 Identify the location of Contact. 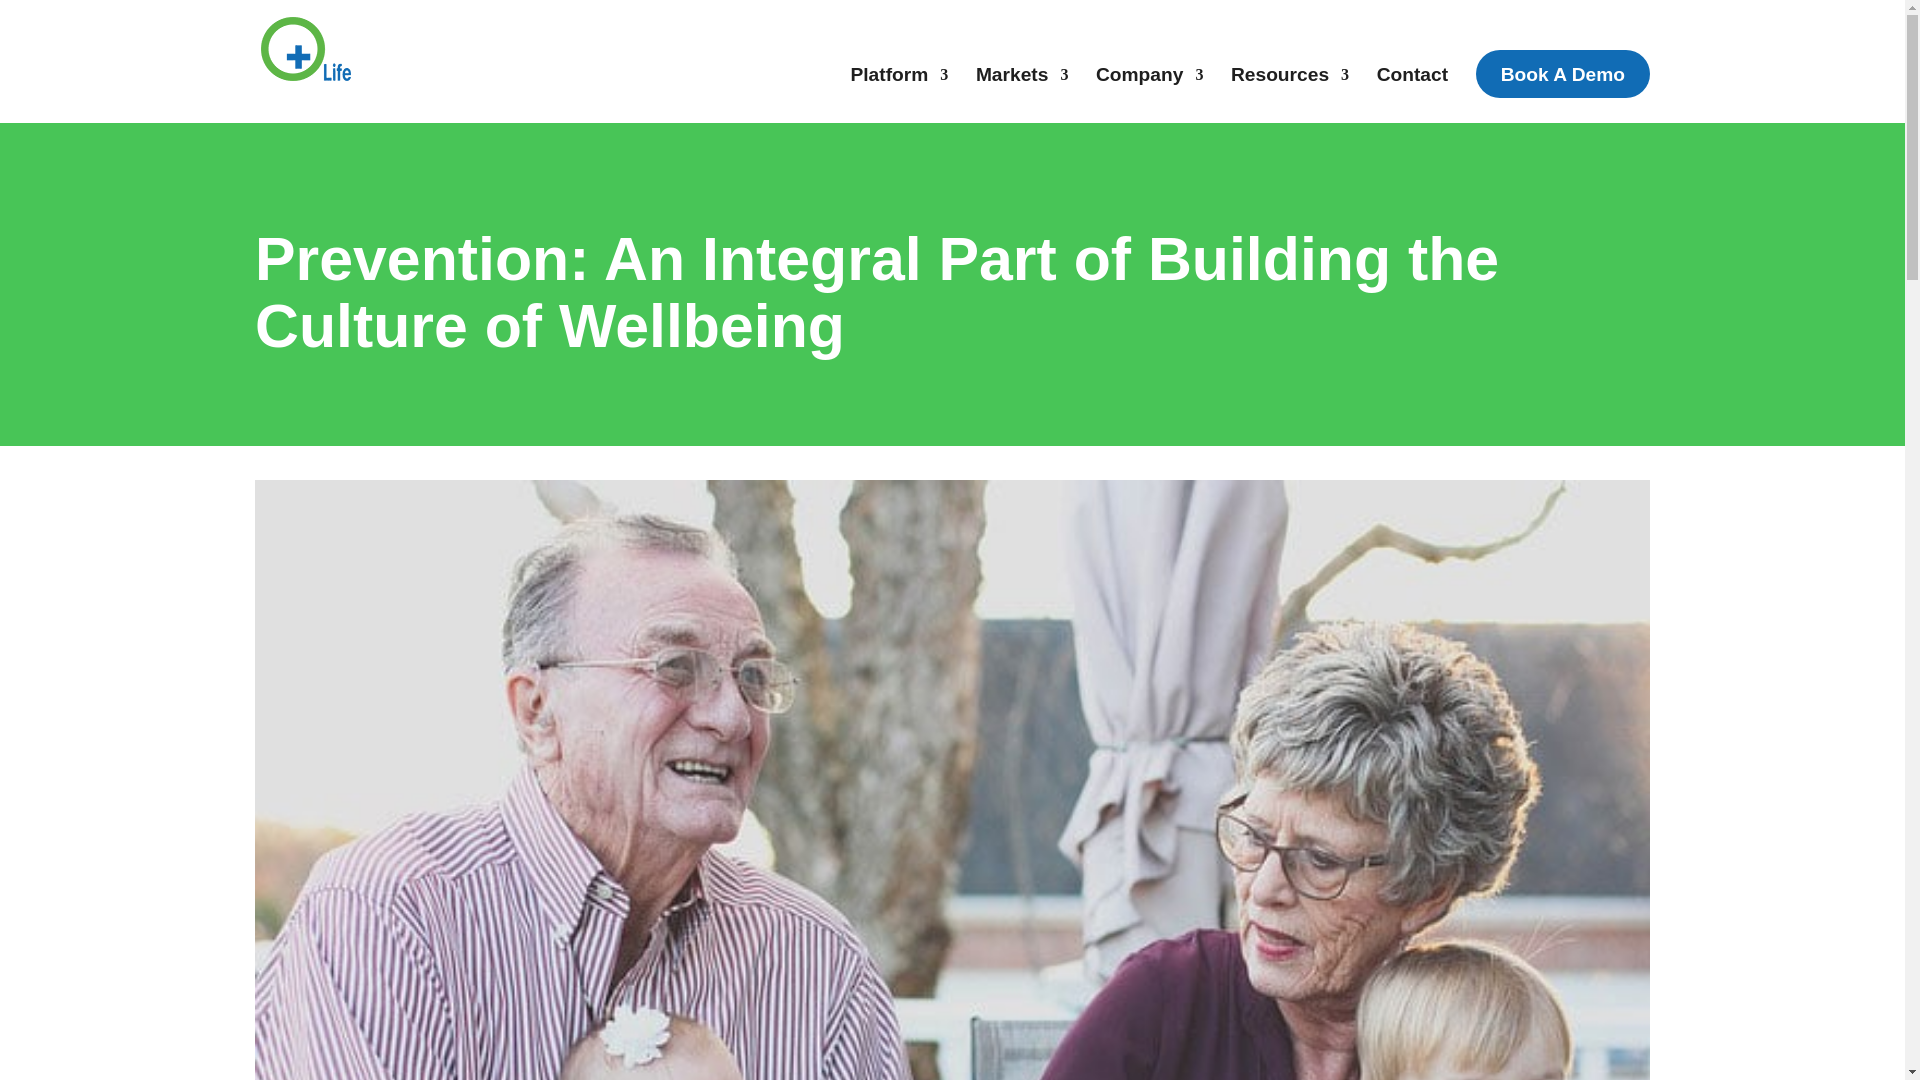
(1412, 83).